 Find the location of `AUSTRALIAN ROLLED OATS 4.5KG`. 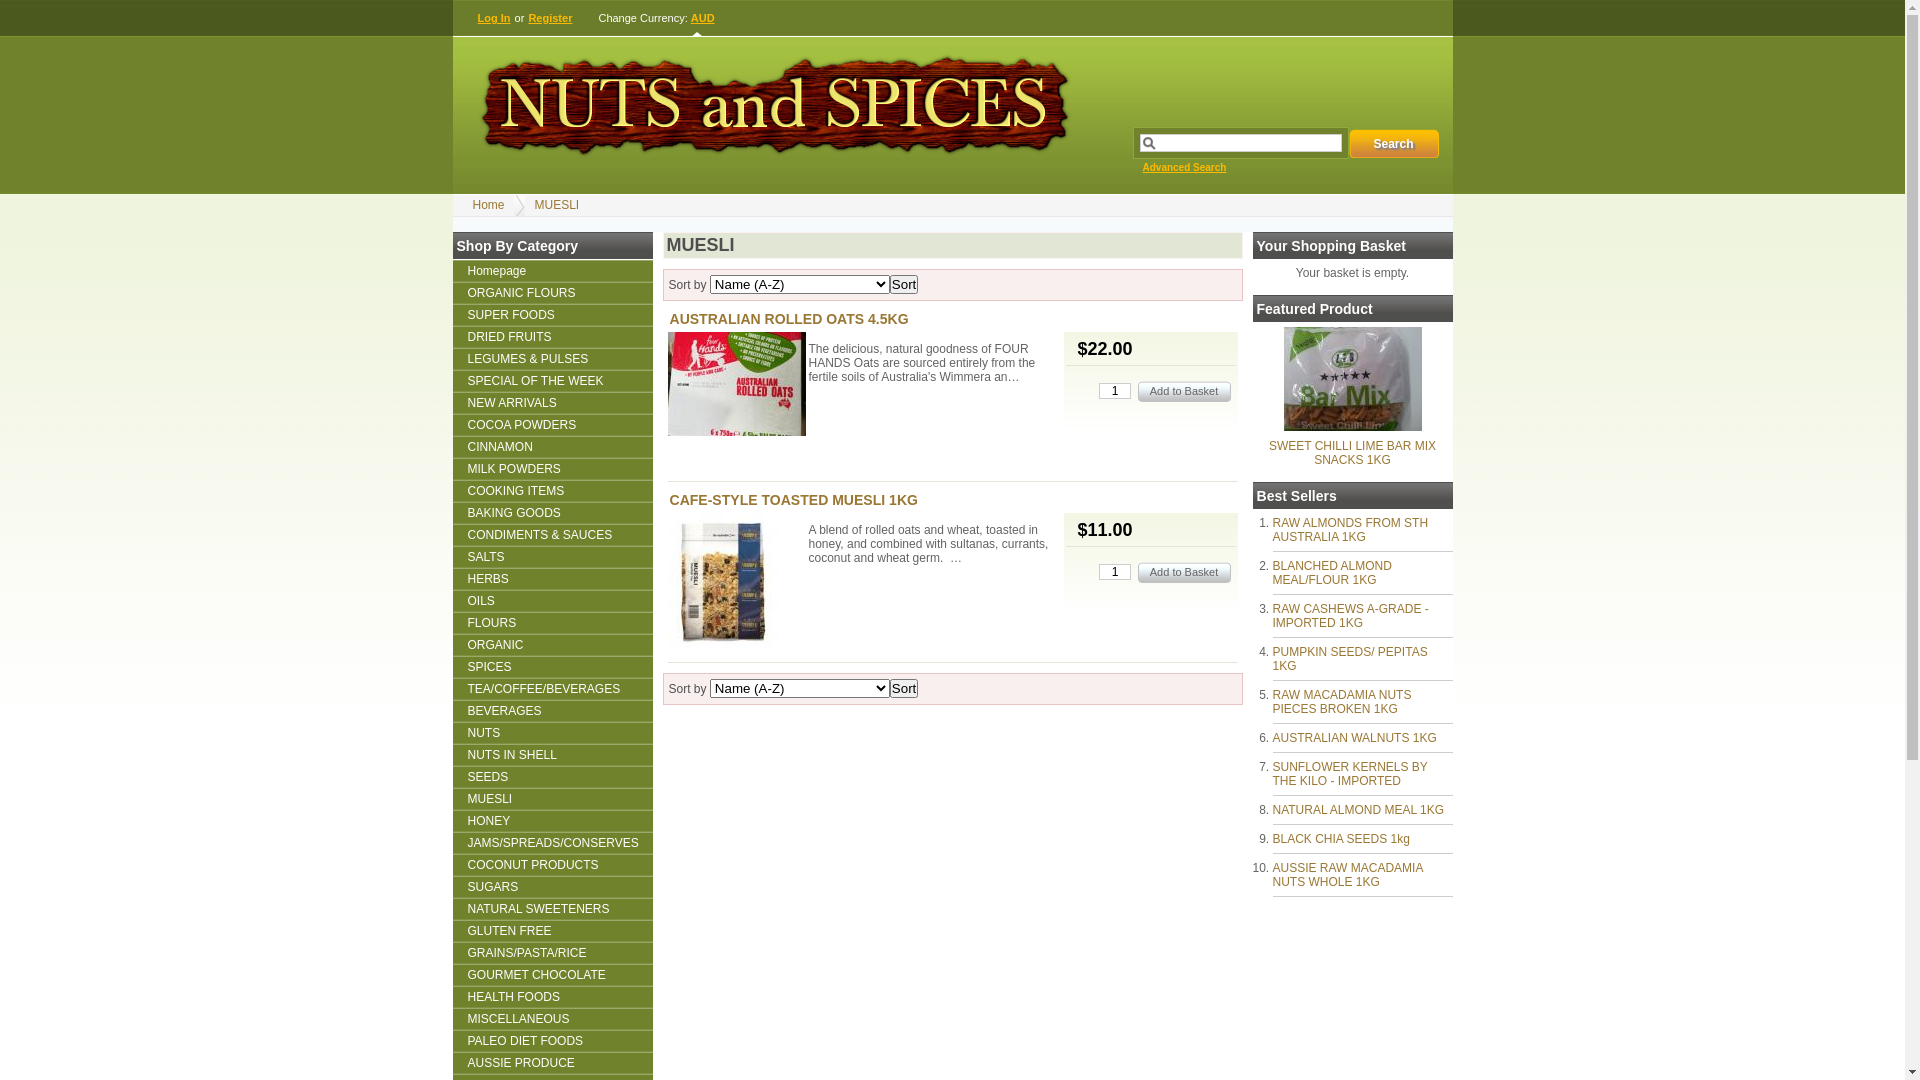

AUSTRALIAN ROLLED OATS 4.5KG is located at coordinates (737, 386).